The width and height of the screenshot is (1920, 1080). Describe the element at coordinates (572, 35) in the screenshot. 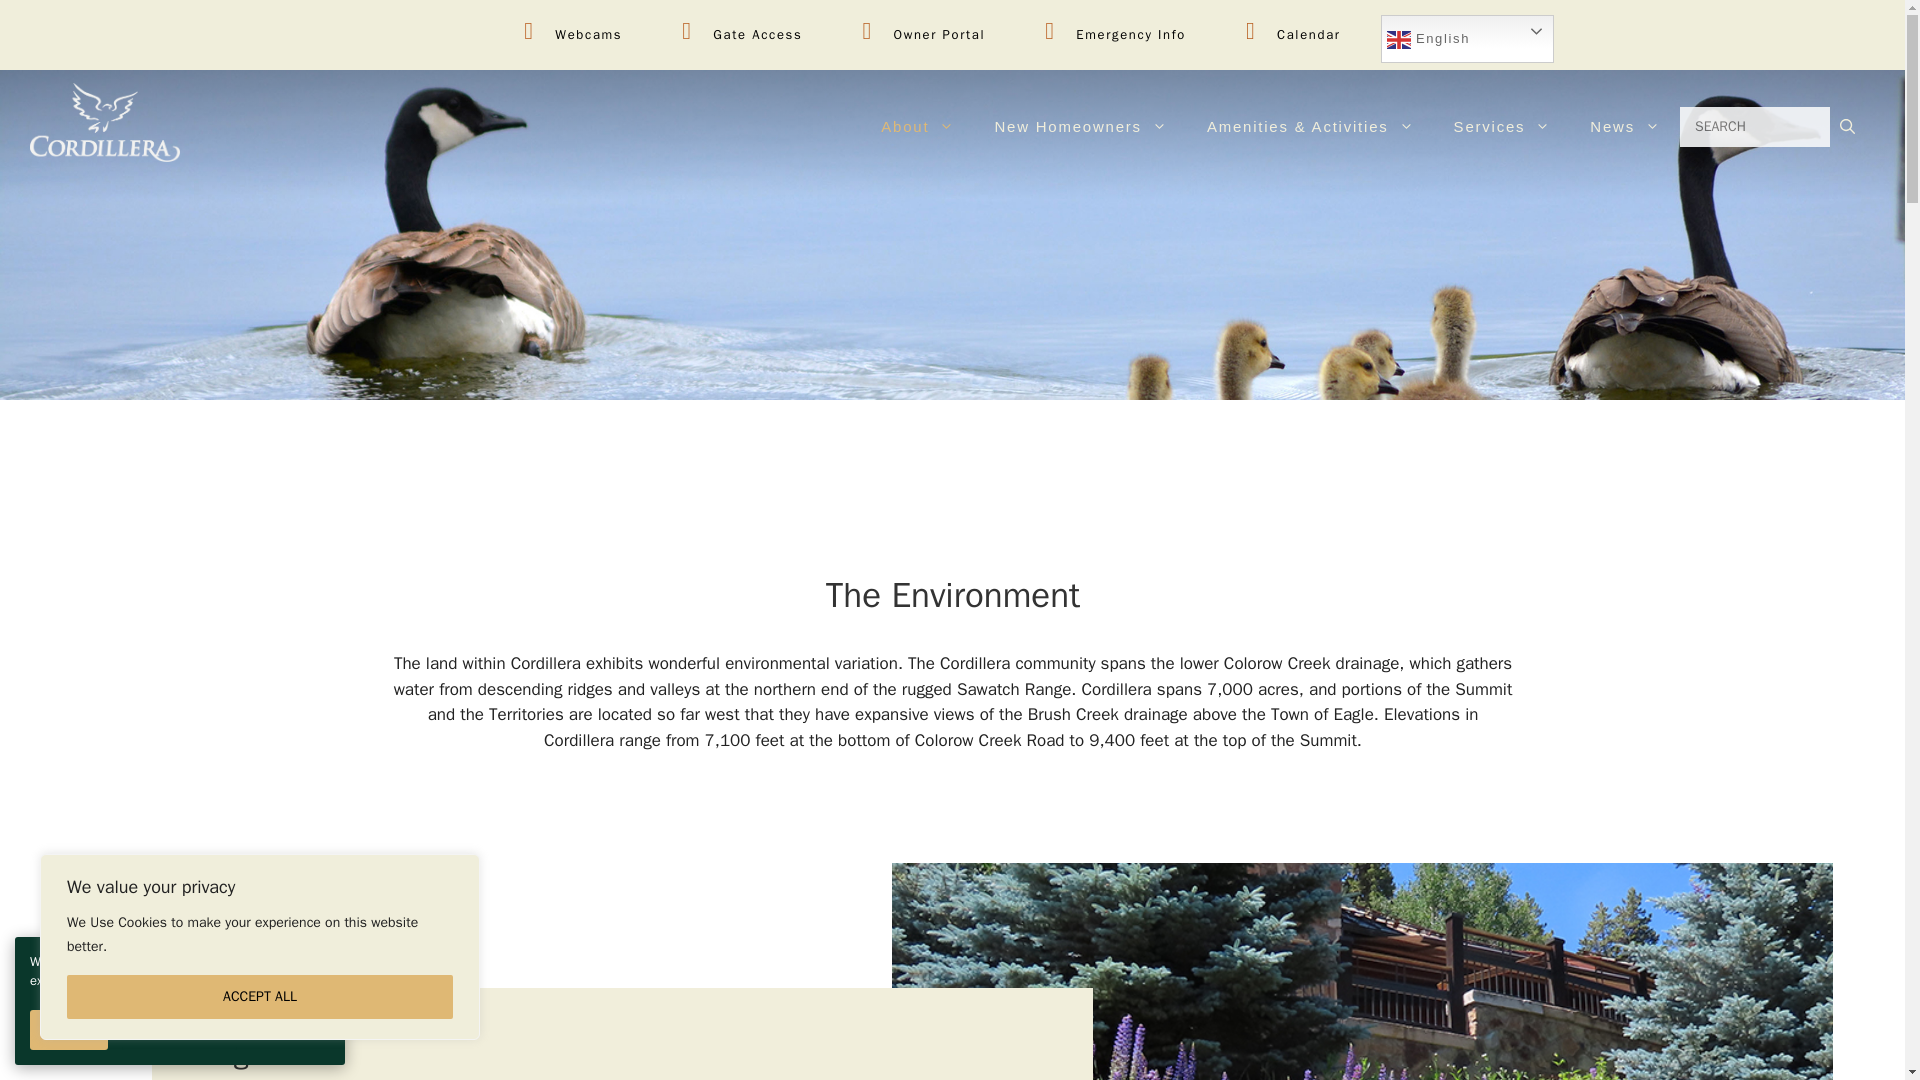

I see `Webcams` at that location.